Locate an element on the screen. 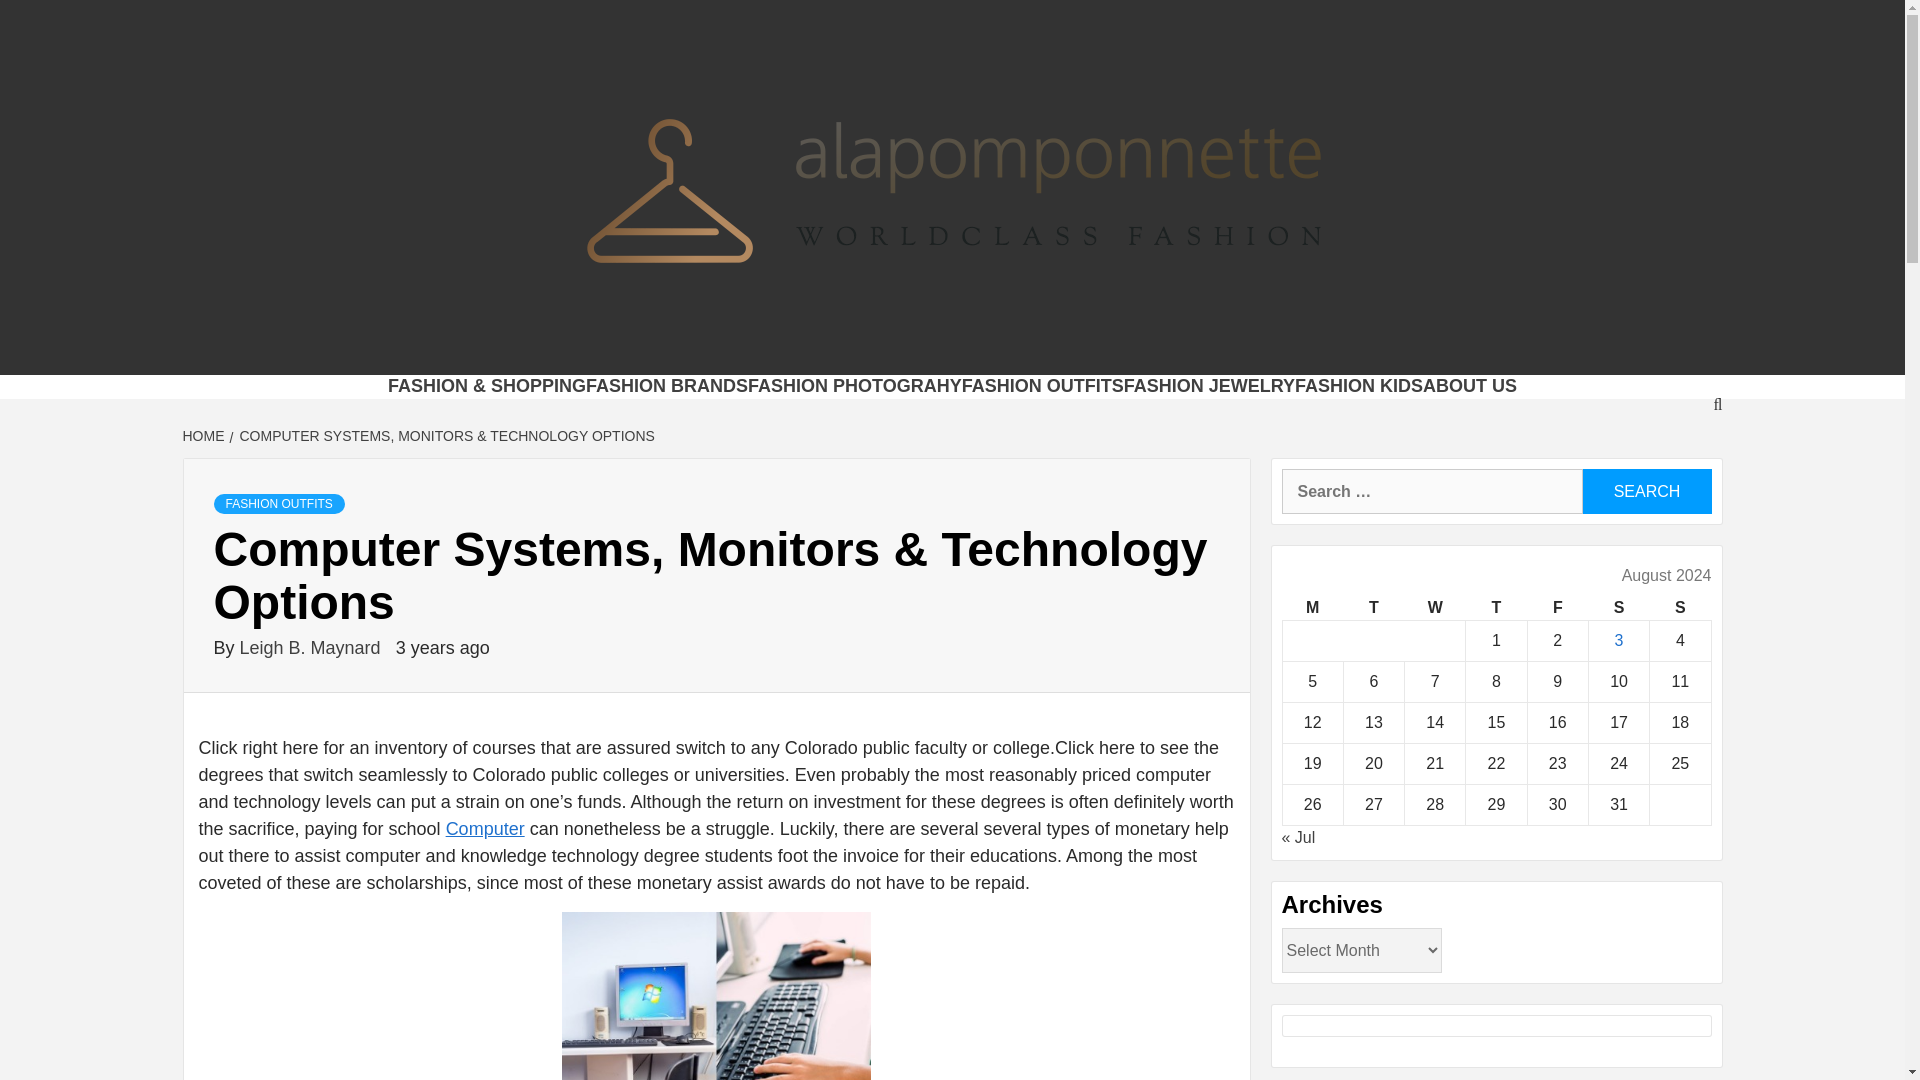 The height and width of the screenshot is (1080, 1920). Leigh B. Maynard is located at coordinates (312, 648).